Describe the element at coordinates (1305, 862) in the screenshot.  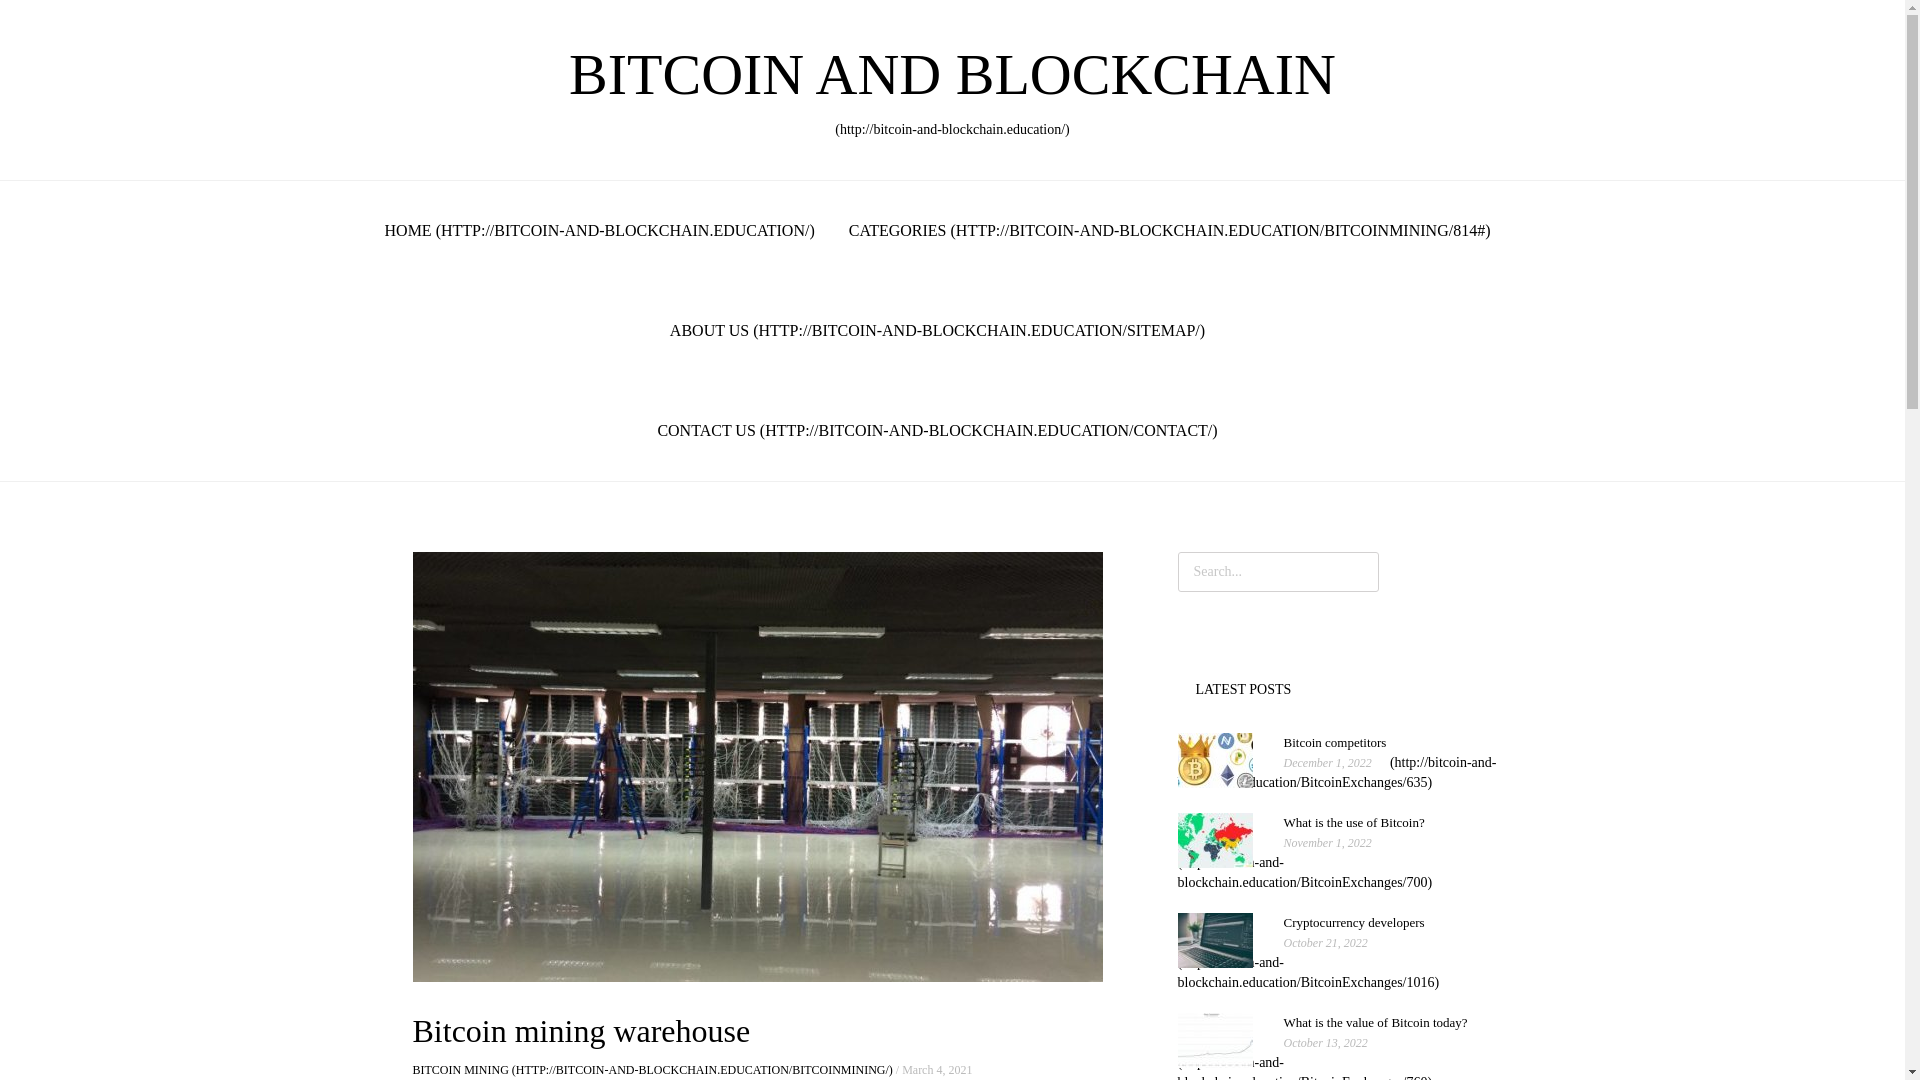
I see `HOME` at that location.